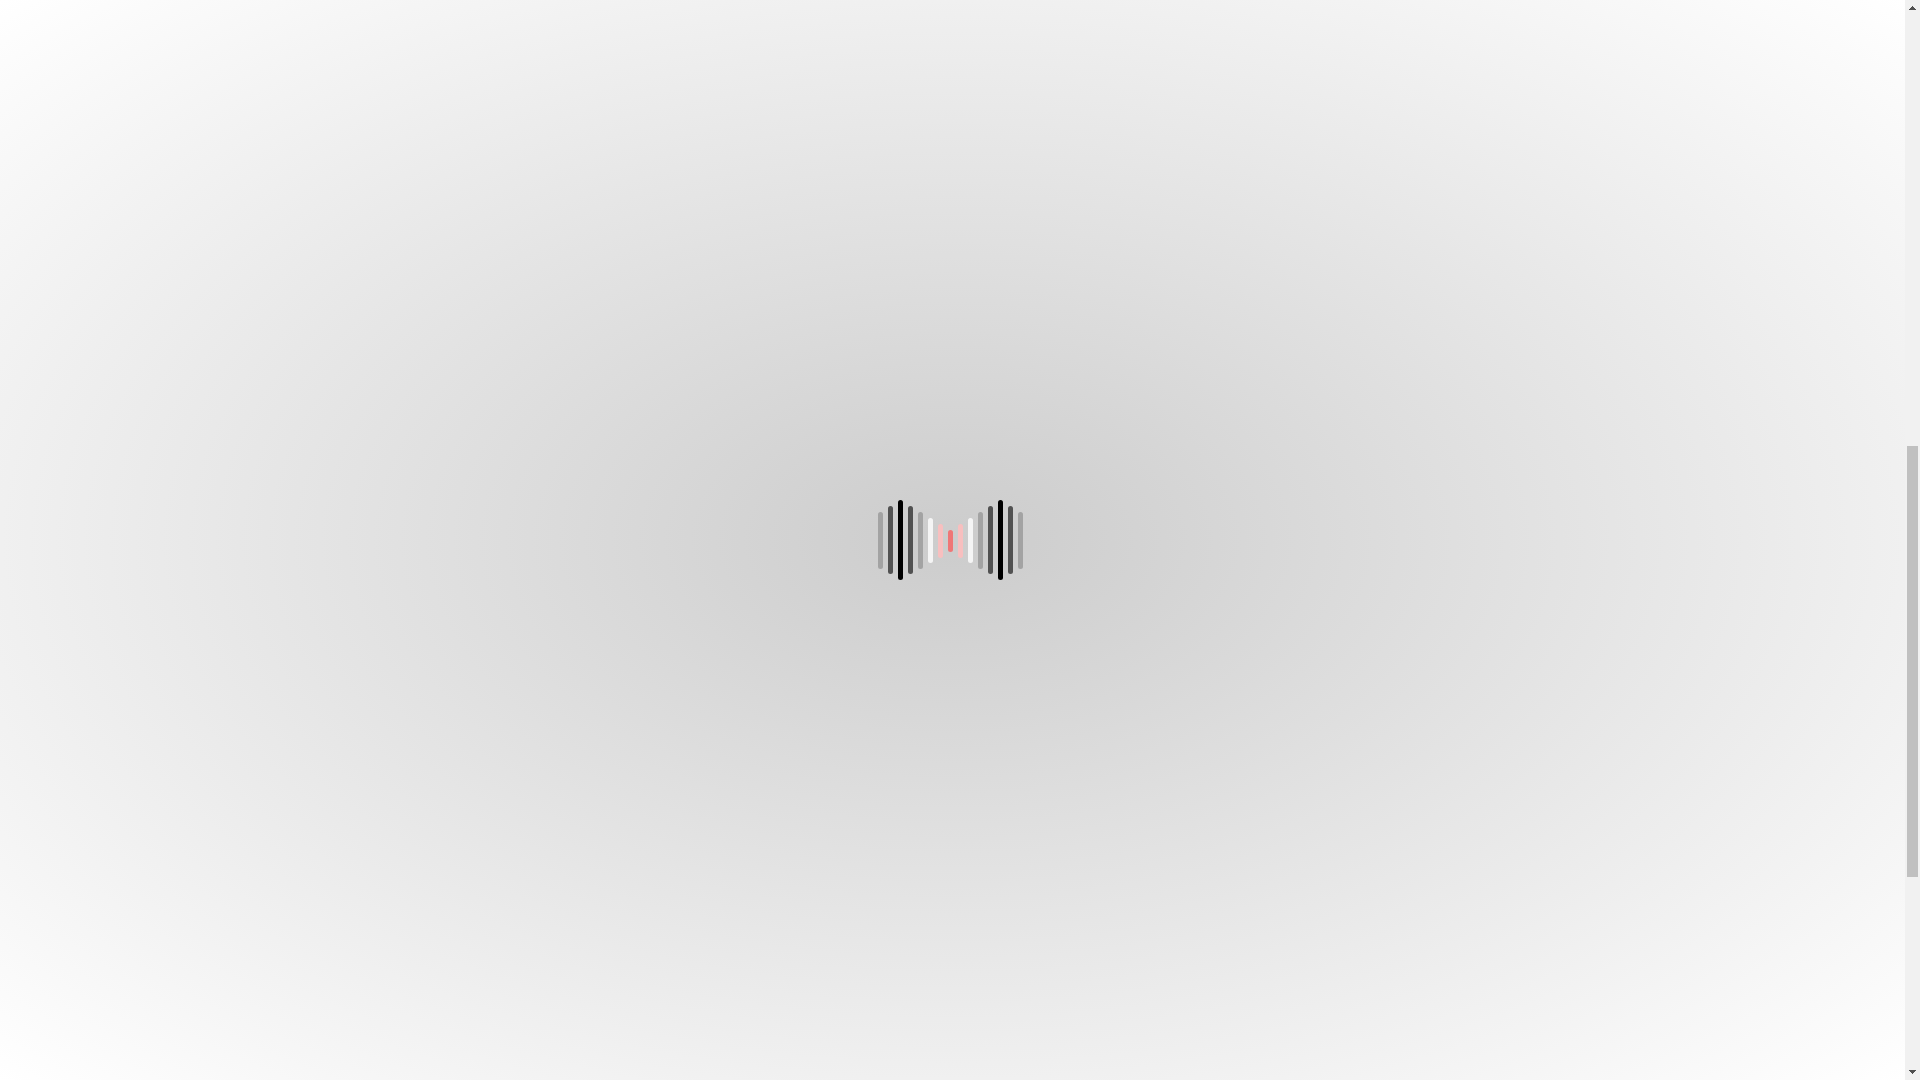 The height and width of the screenshot is (1080, 1920). I want to click on Clarence Bekker Band, so click(572, 876).